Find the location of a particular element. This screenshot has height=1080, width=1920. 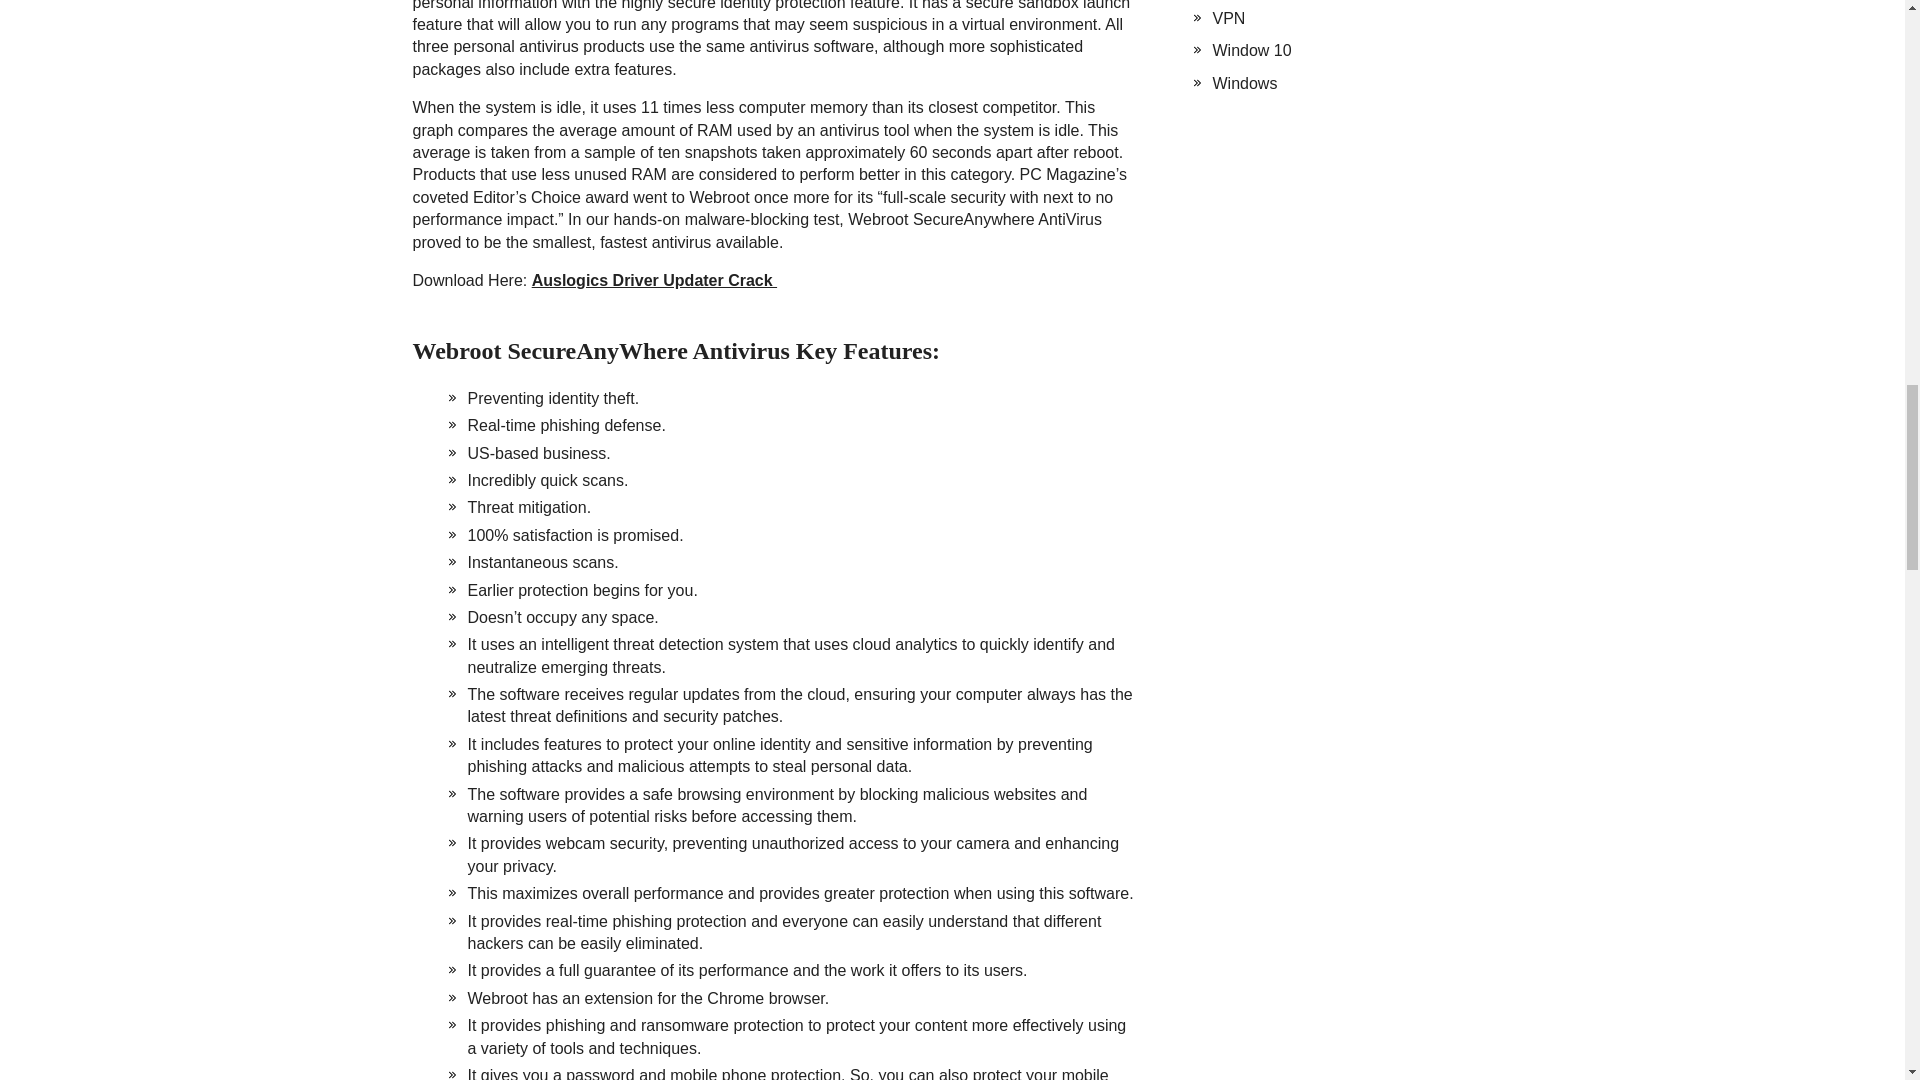

Auslogics Driver Updater Crack  is located at coordinates (654, 280).